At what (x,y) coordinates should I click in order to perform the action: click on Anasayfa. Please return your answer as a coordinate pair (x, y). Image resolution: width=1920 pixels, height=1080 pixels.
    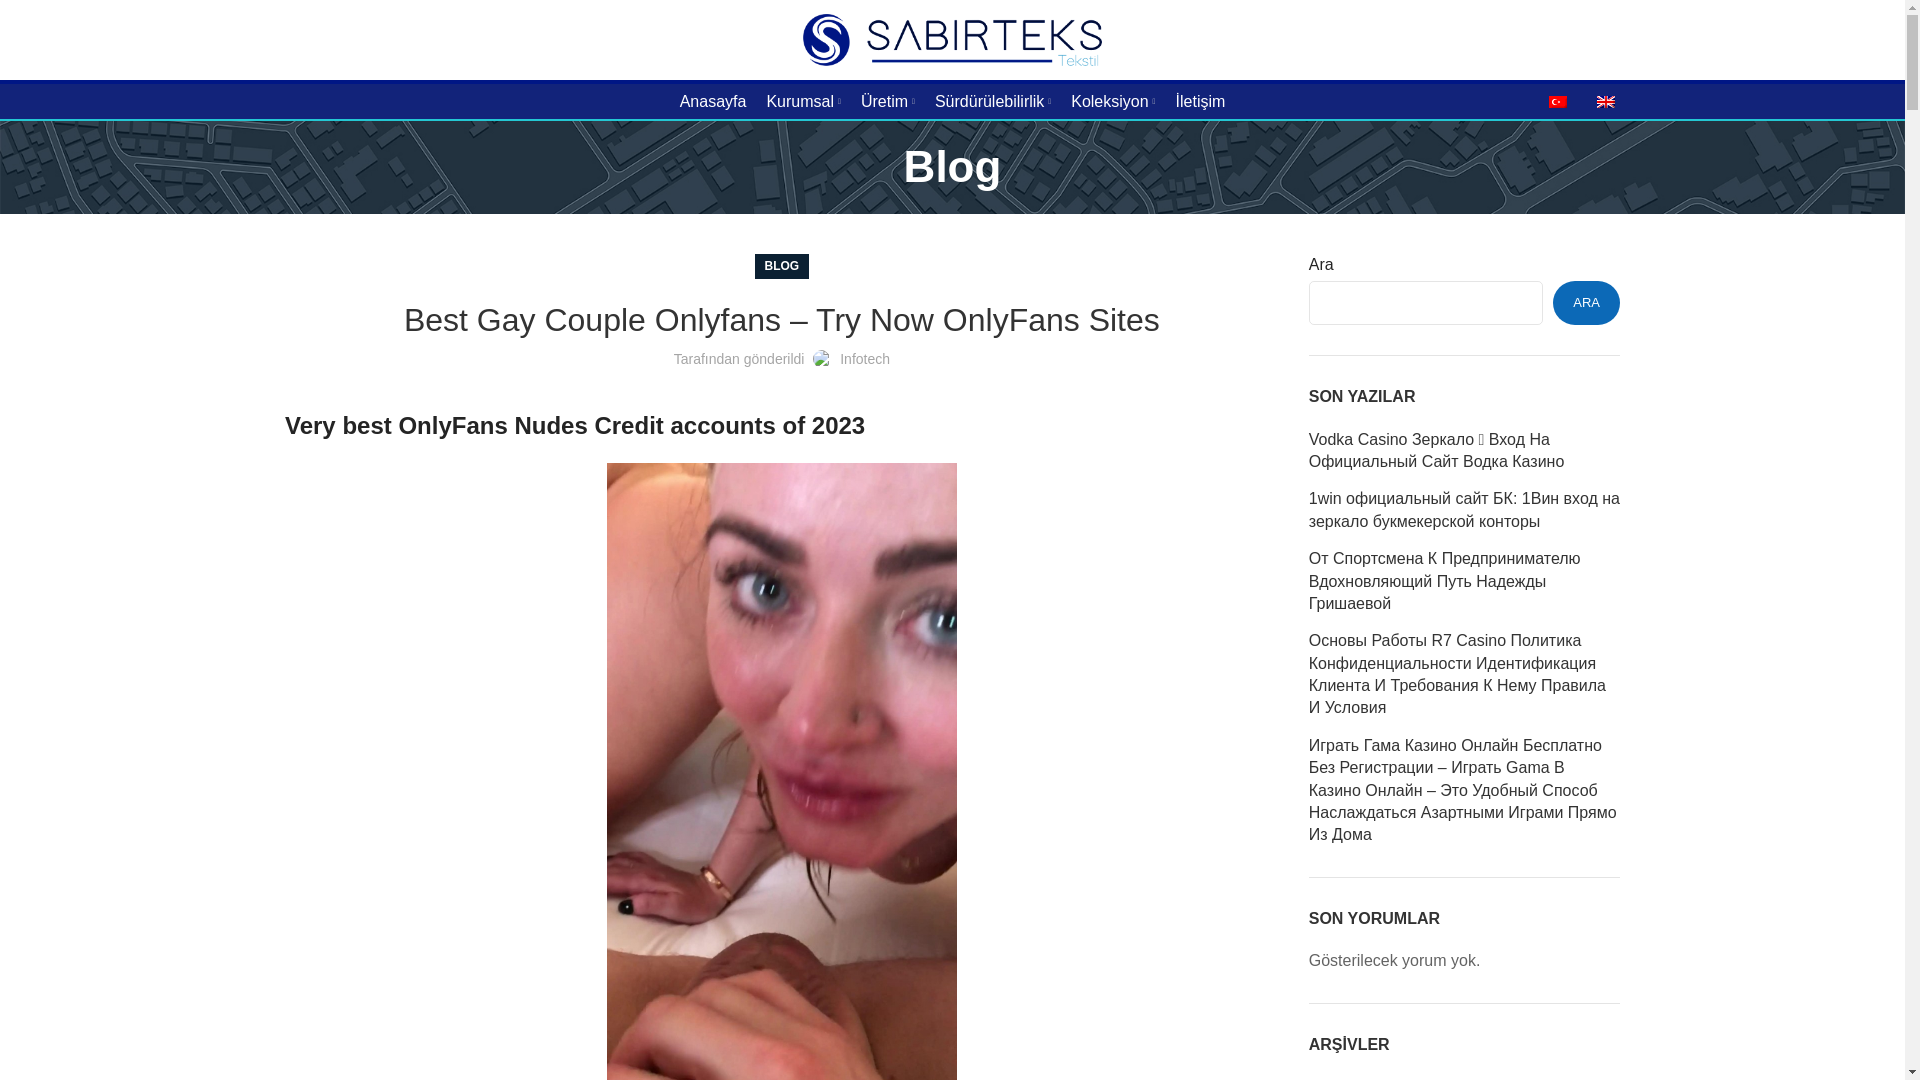
    Looking at the image, I should click on (713, 102).